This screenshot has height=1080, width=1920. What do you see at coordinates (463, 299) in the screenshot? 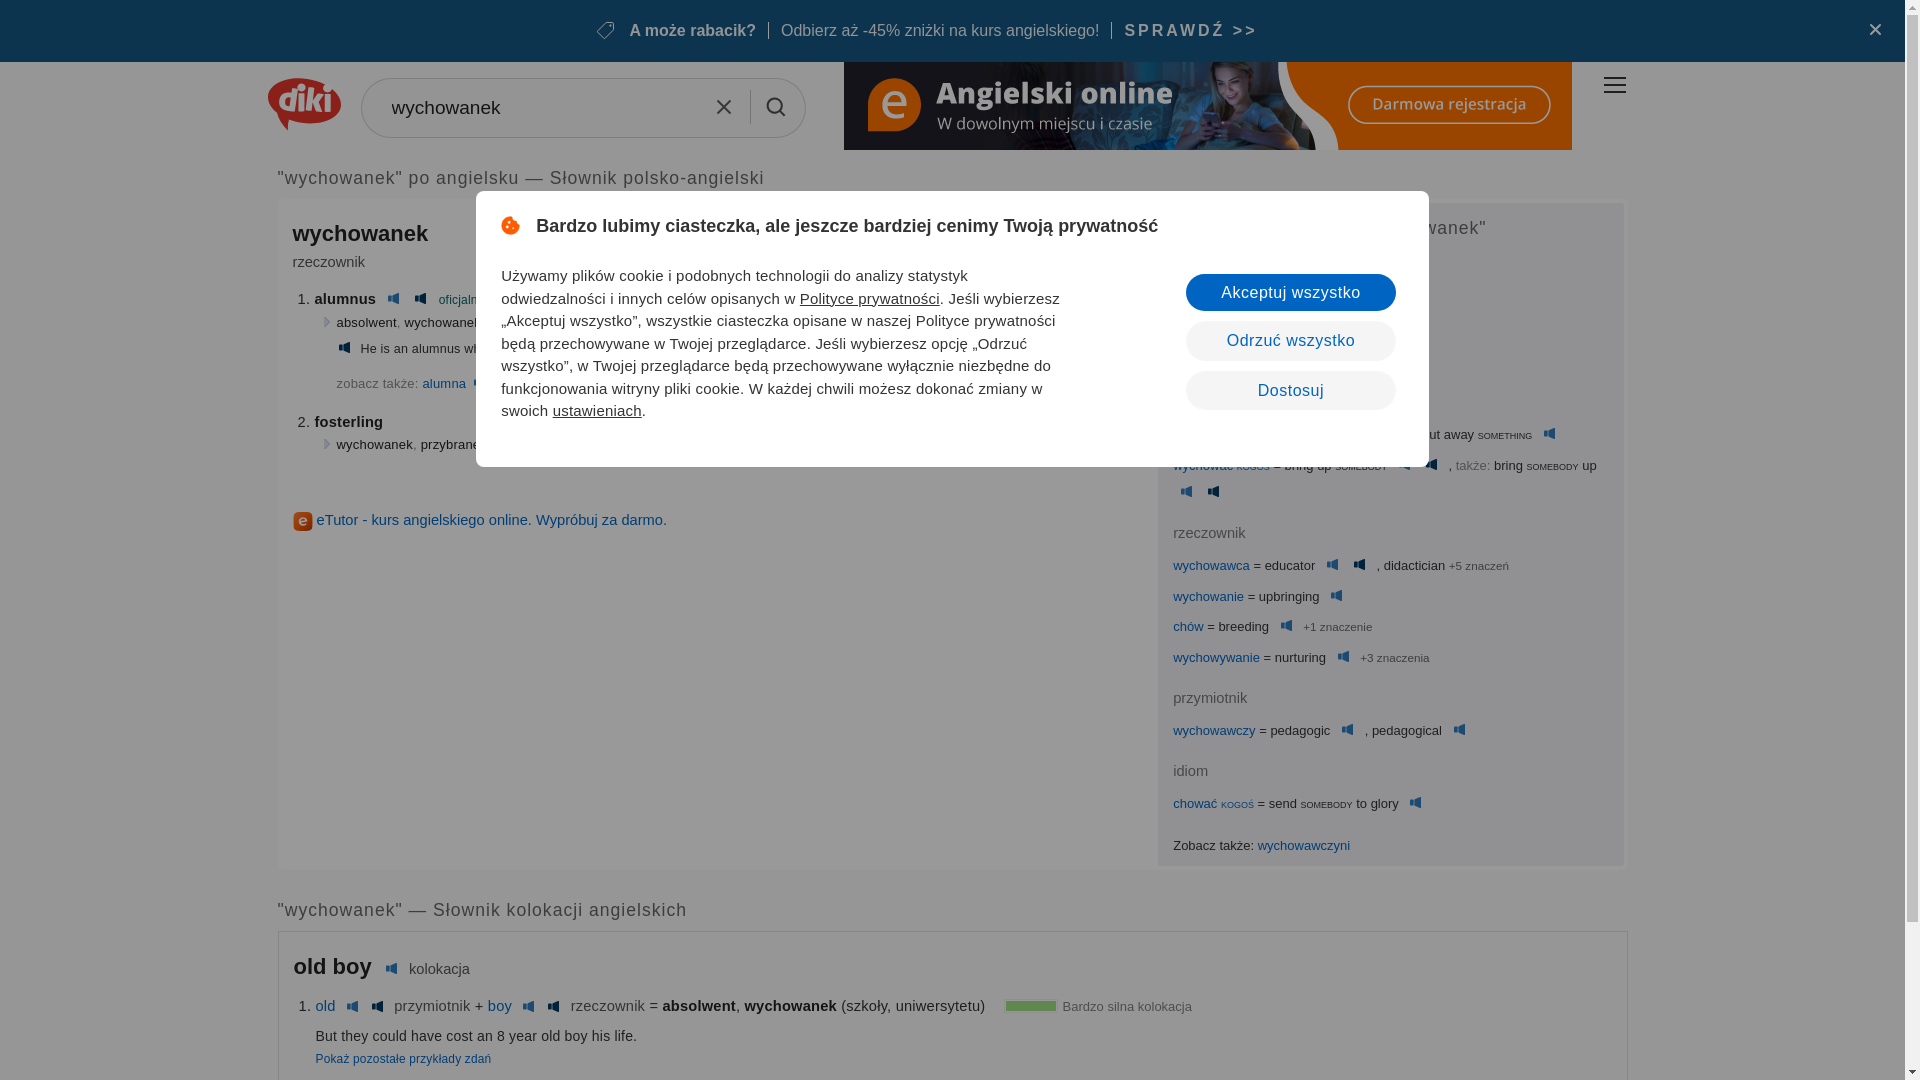
I see `oficjalnie` at bounding box center [463, 299].